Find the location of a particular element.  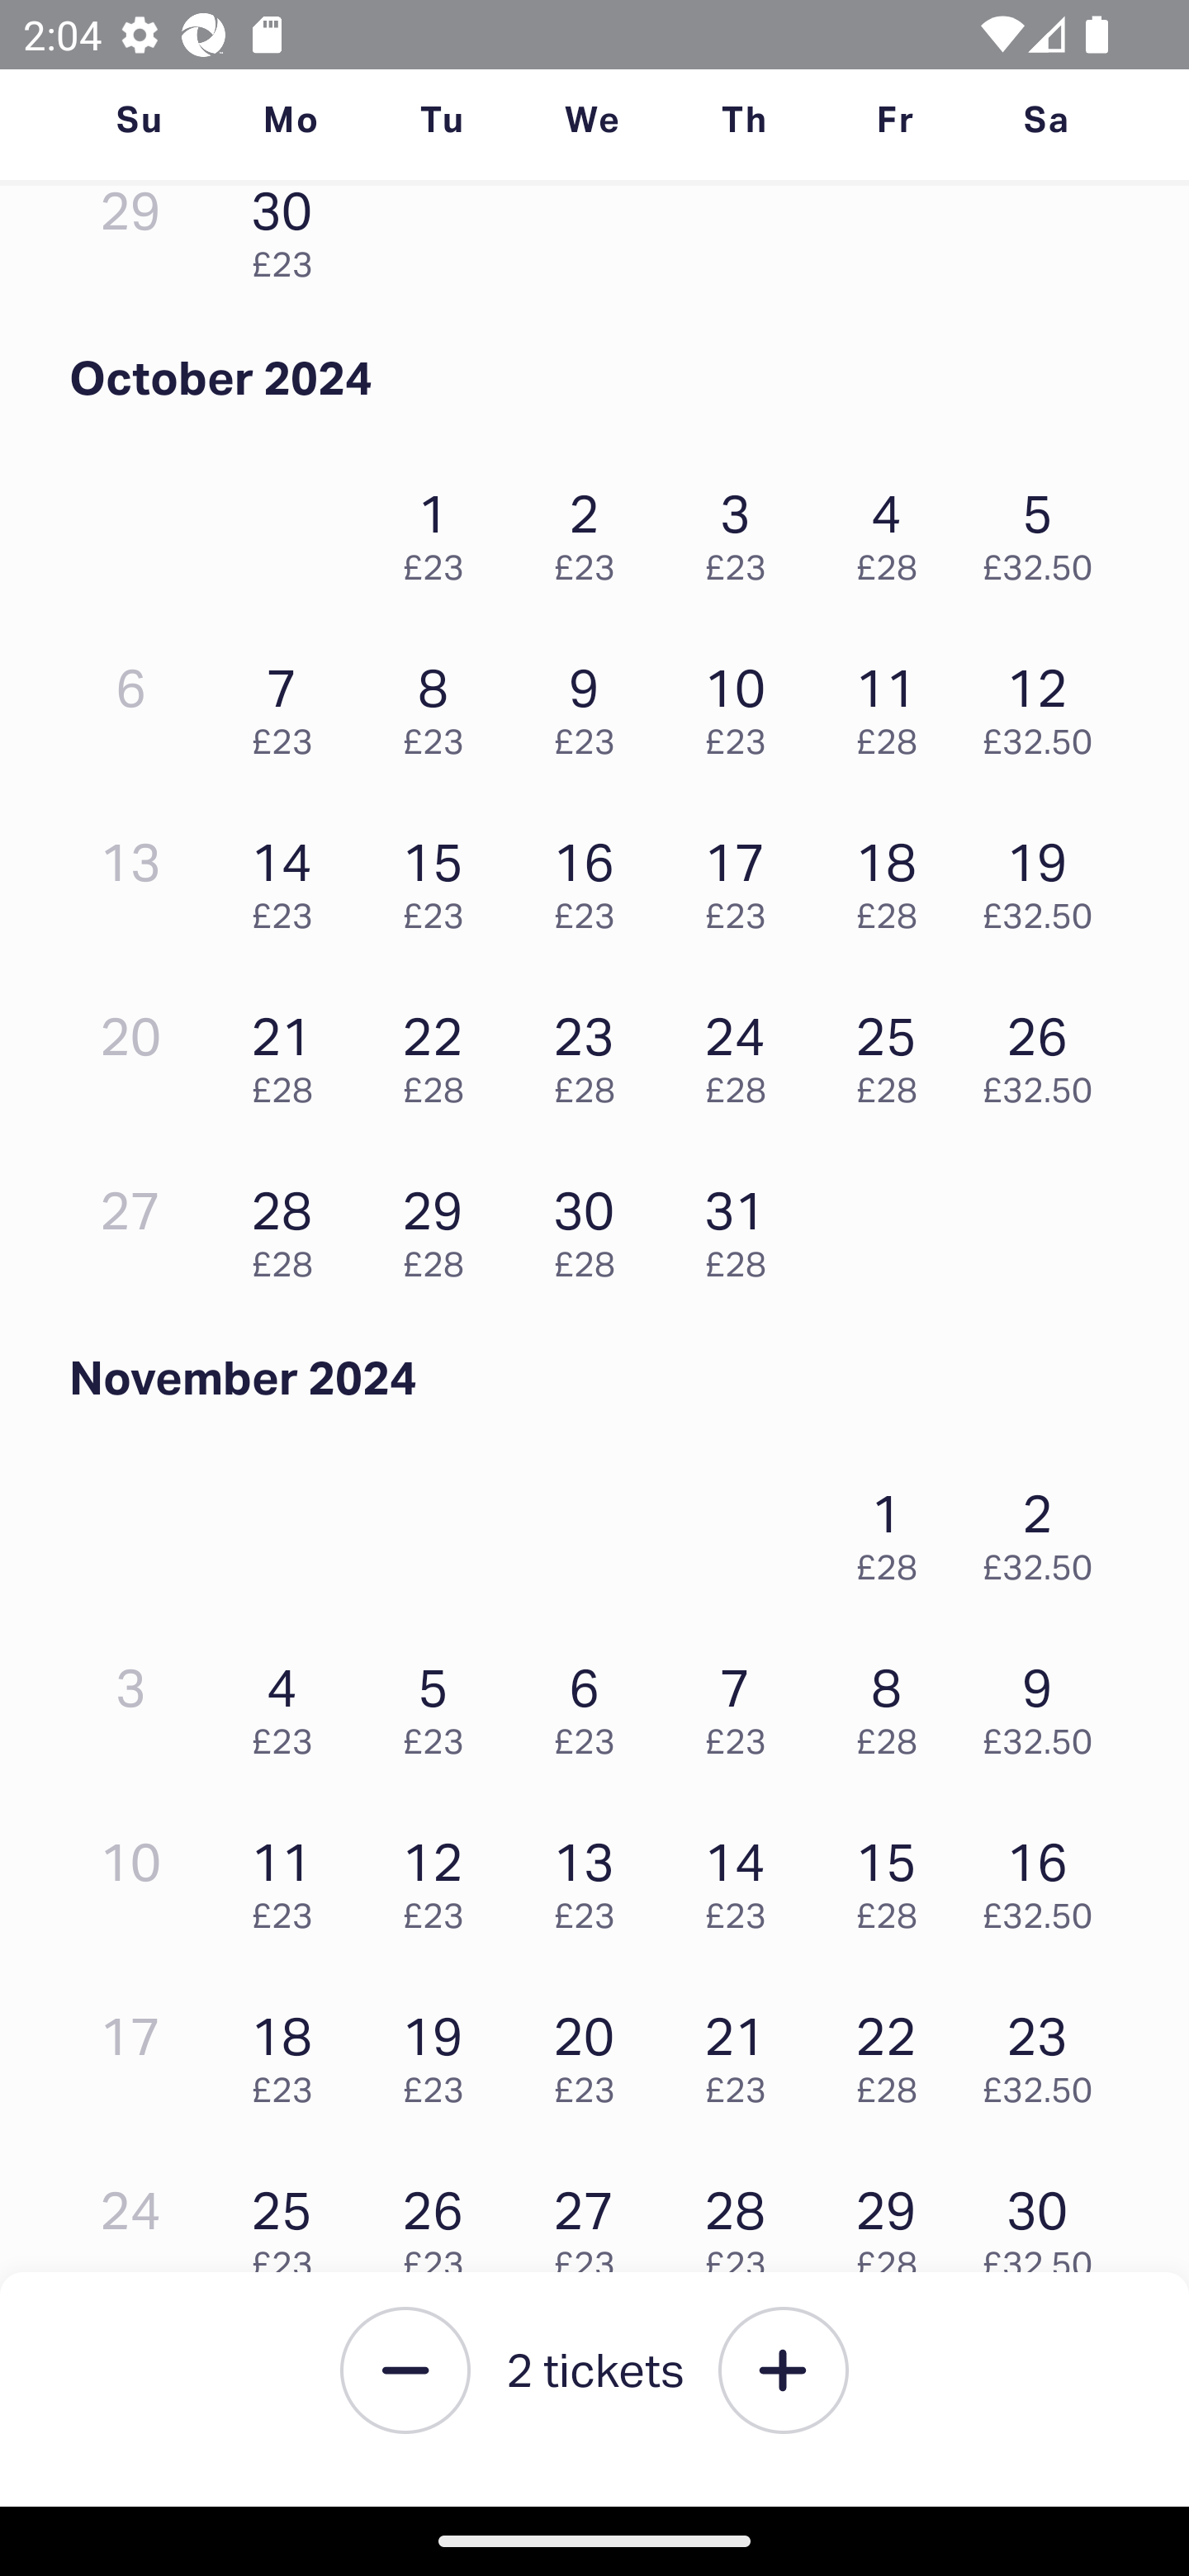

25 £28 is located at coordinates (894, 1052).